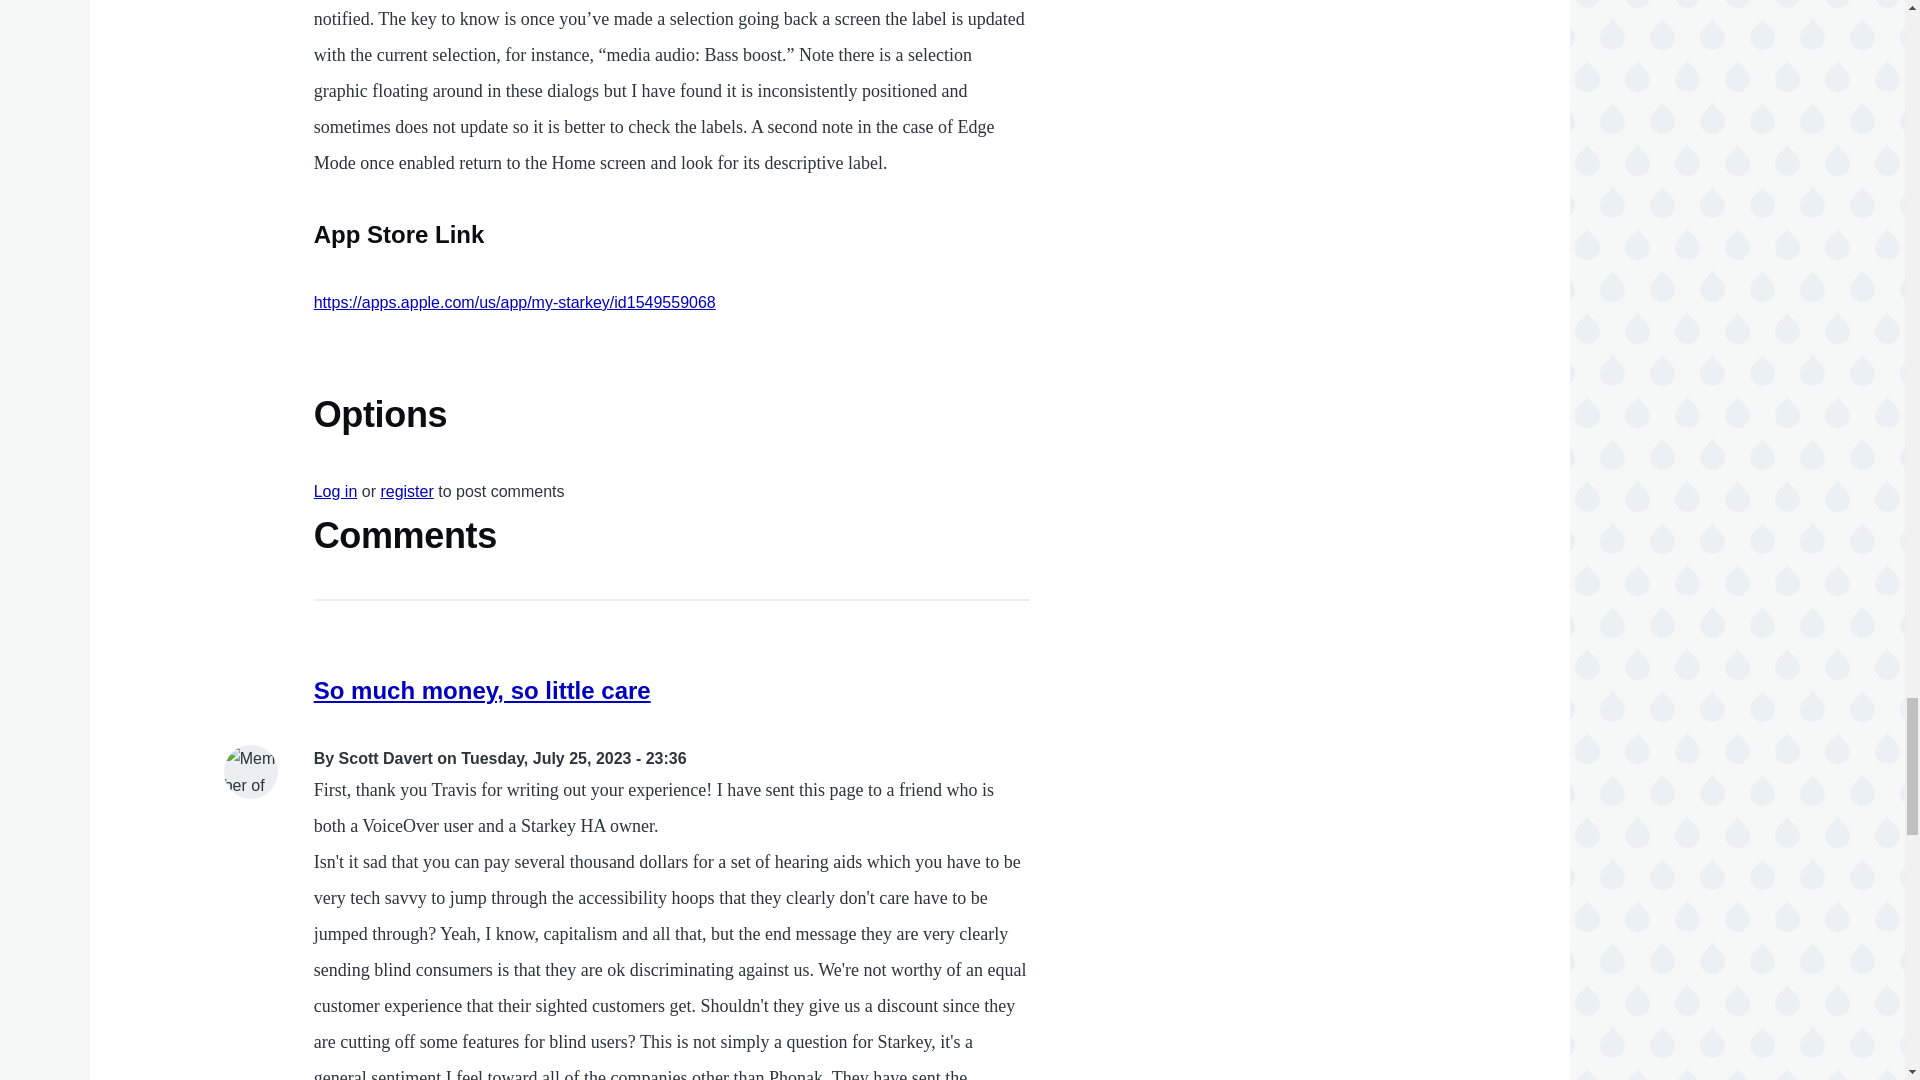 The width and height of the screenshot is (1920, 1080). Describe the element at coordinates (406, 491) in the screenshot. I see `register` at that location.